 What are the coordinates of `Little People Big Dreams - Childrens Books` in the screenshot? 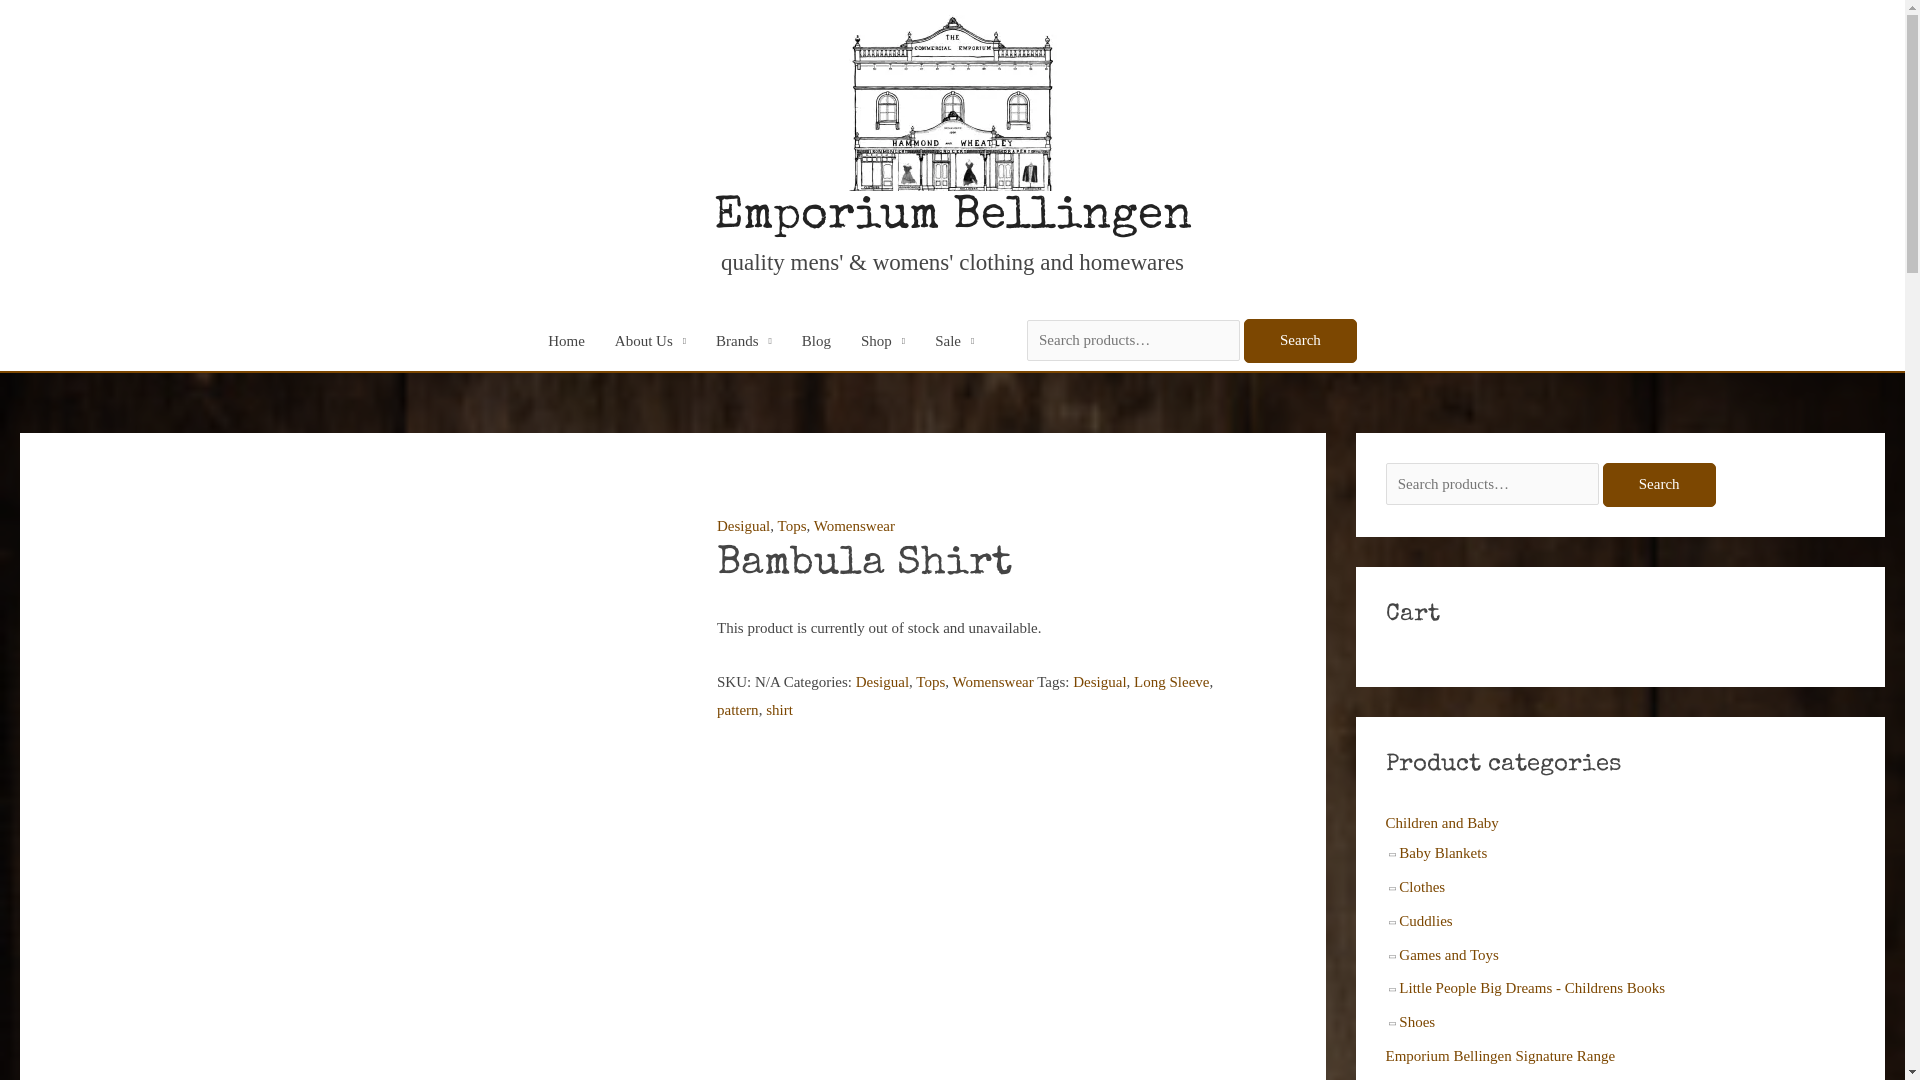 It's located at (1532, 988).